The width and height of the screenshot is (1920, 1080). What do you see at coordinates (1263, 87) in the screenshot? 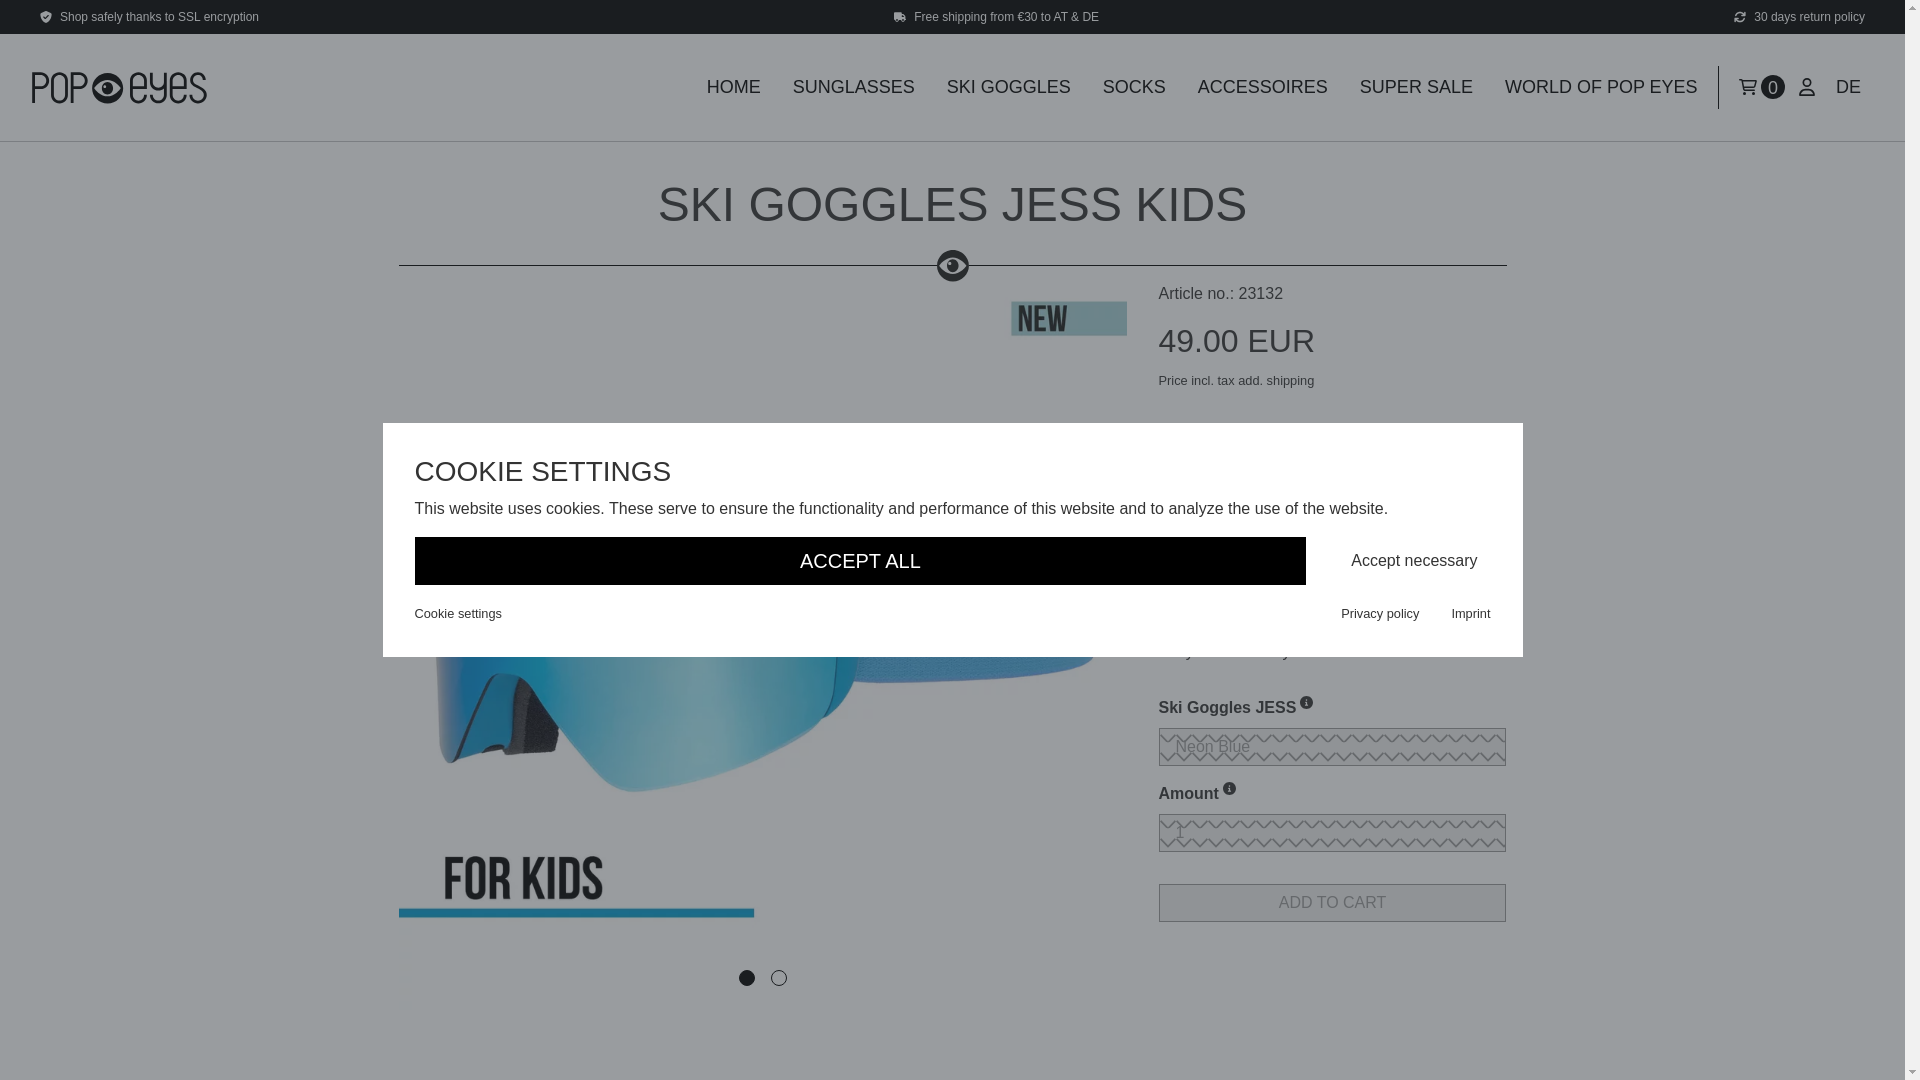
I see `ACCESSOIRES` at bounding box center [1263, 87].